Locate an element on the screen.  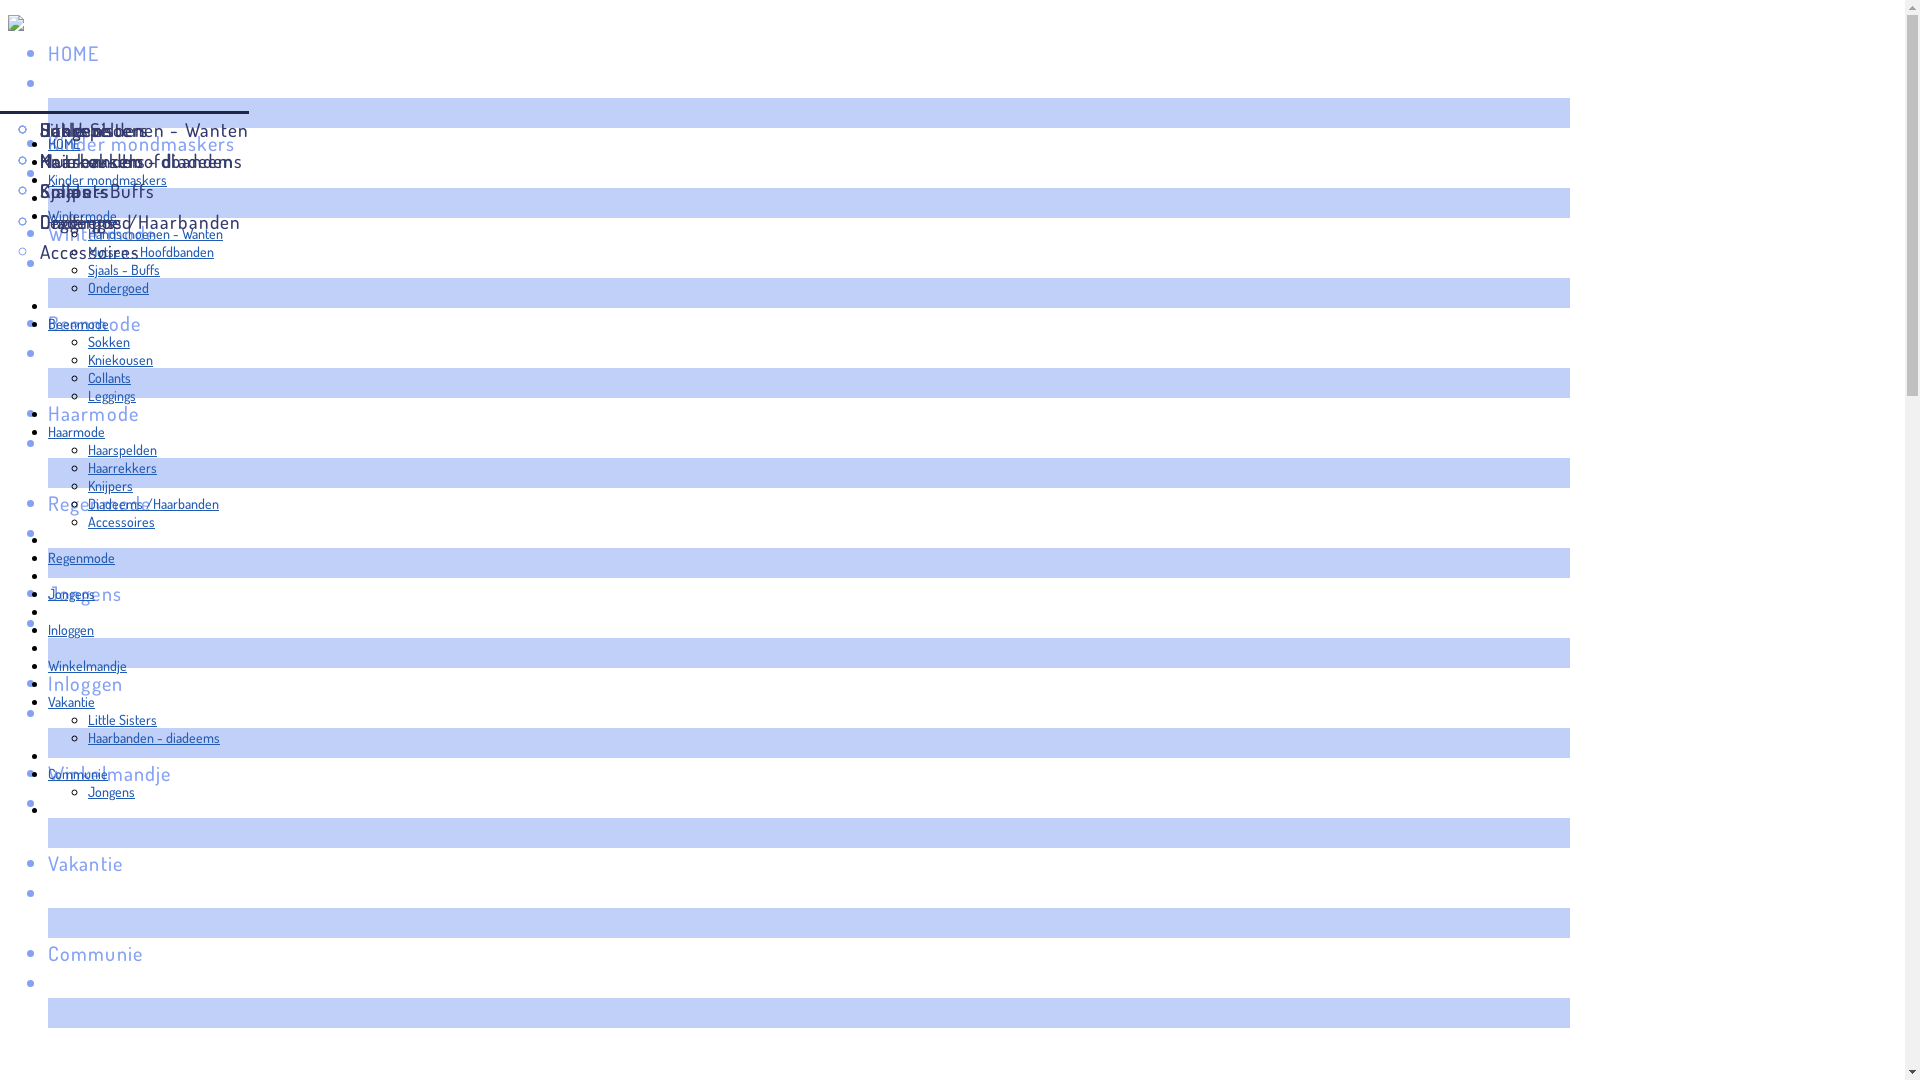
Little Sisters is located at coordinates (122, 720).